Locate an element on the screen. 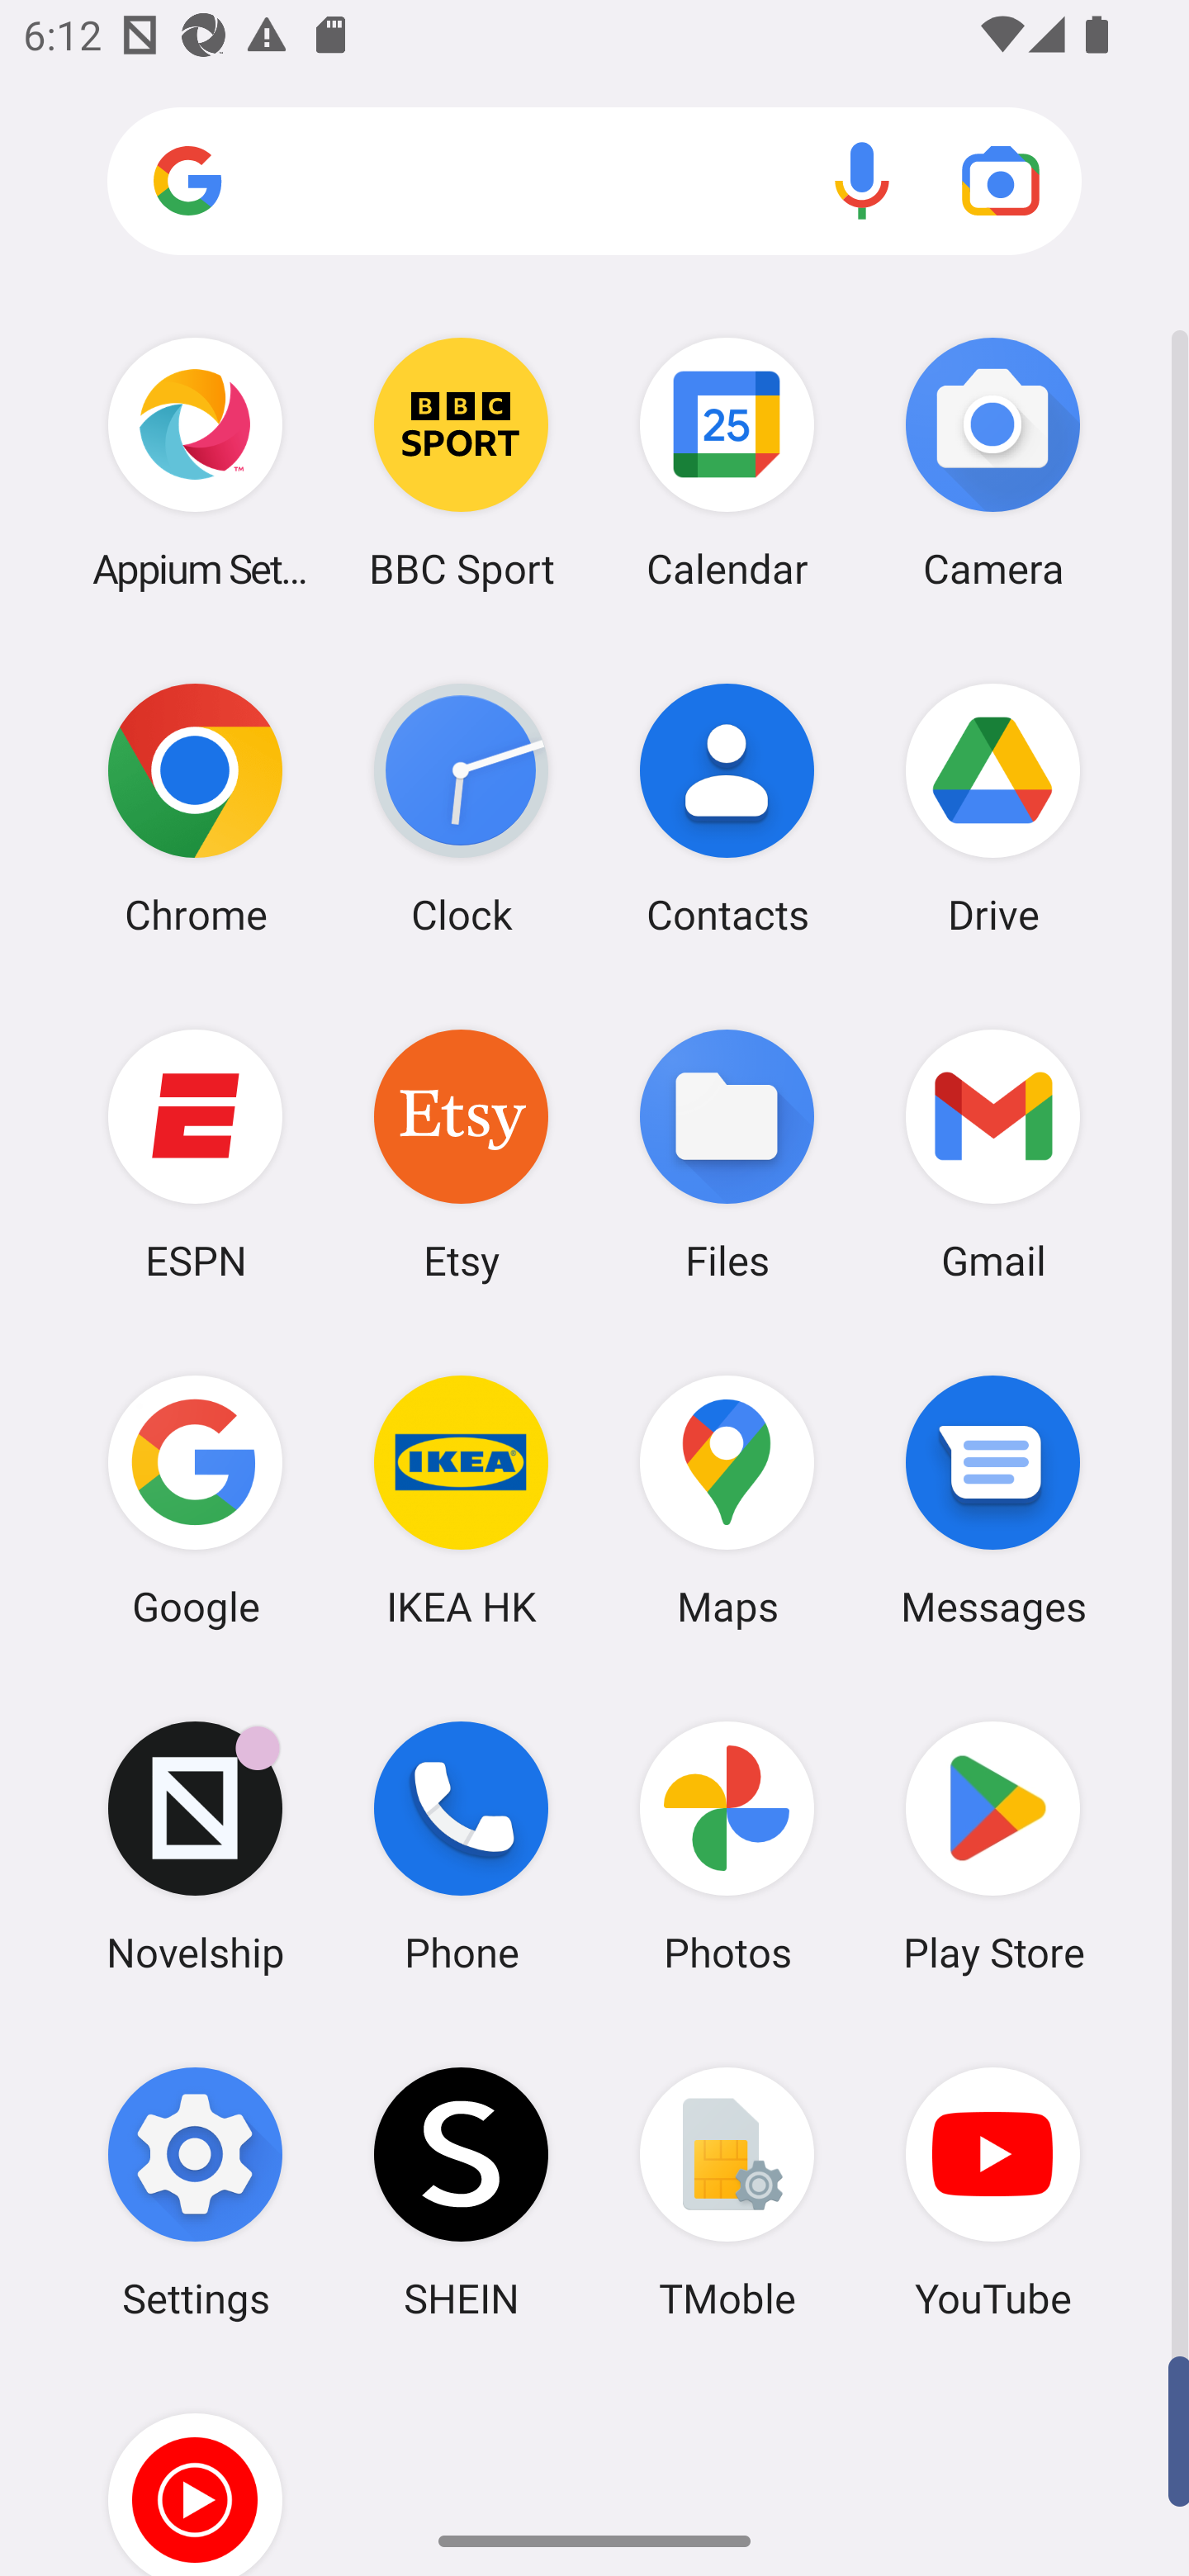  SHEIN is located at coordinates (461, 2192).